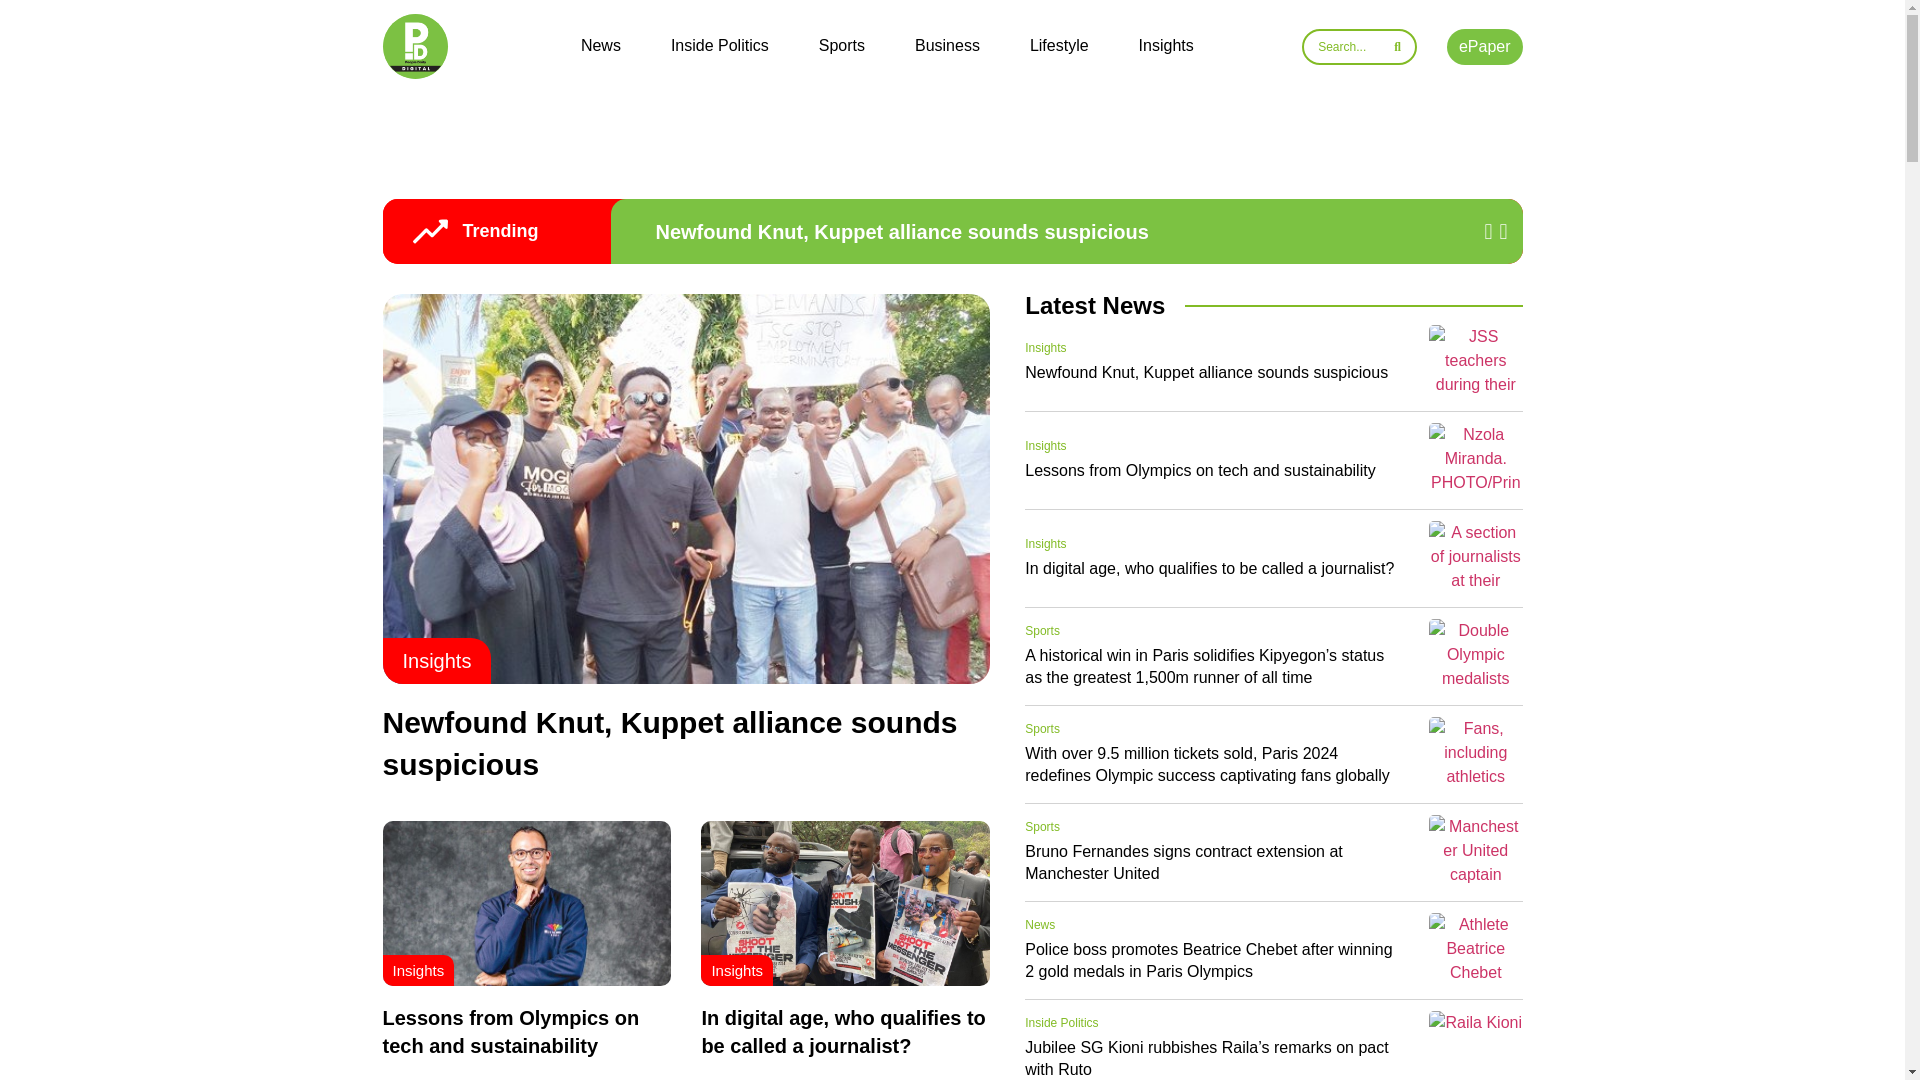  What do you see at coordinates (1058, 46) in the screenshot?
I see `Lifestyle` at bounding box center [1058, 46].